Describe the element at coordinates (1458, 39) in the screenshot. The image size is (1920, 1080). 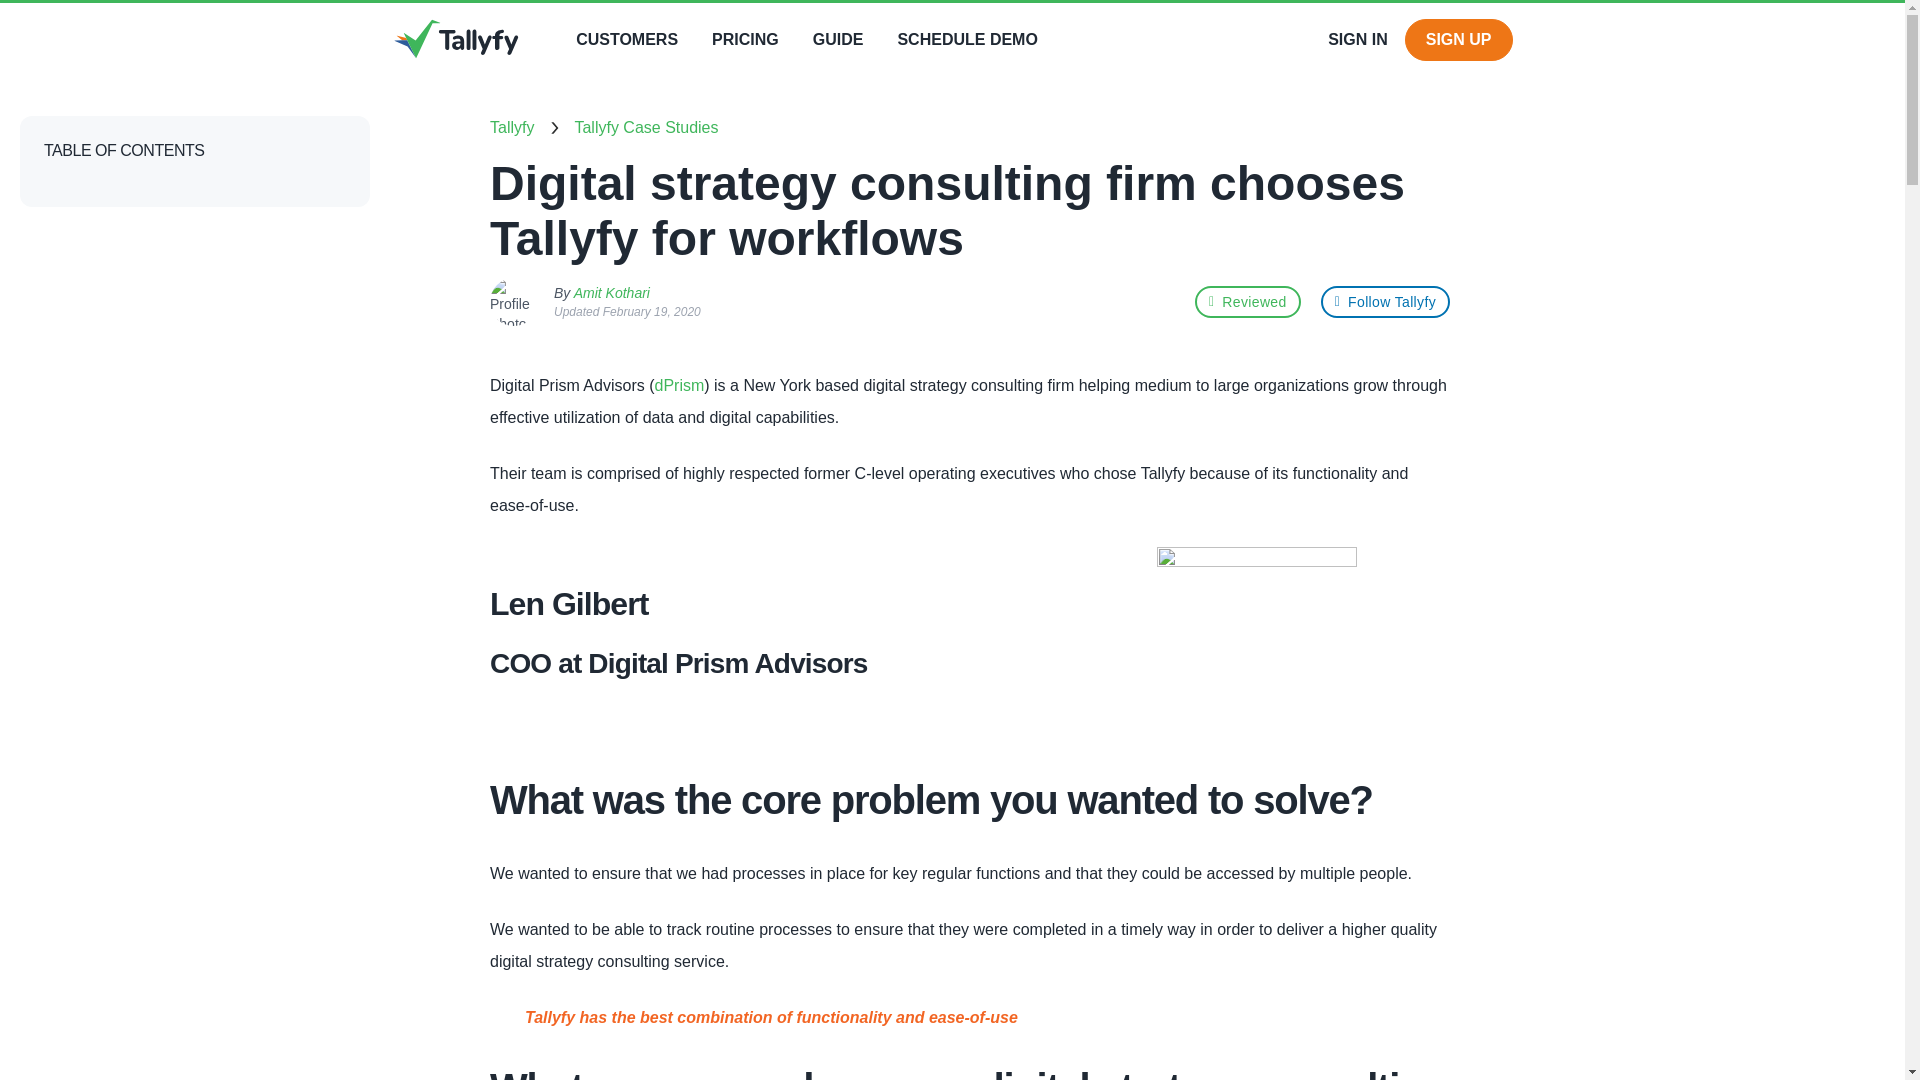
I see `SIGN UP` at that location.